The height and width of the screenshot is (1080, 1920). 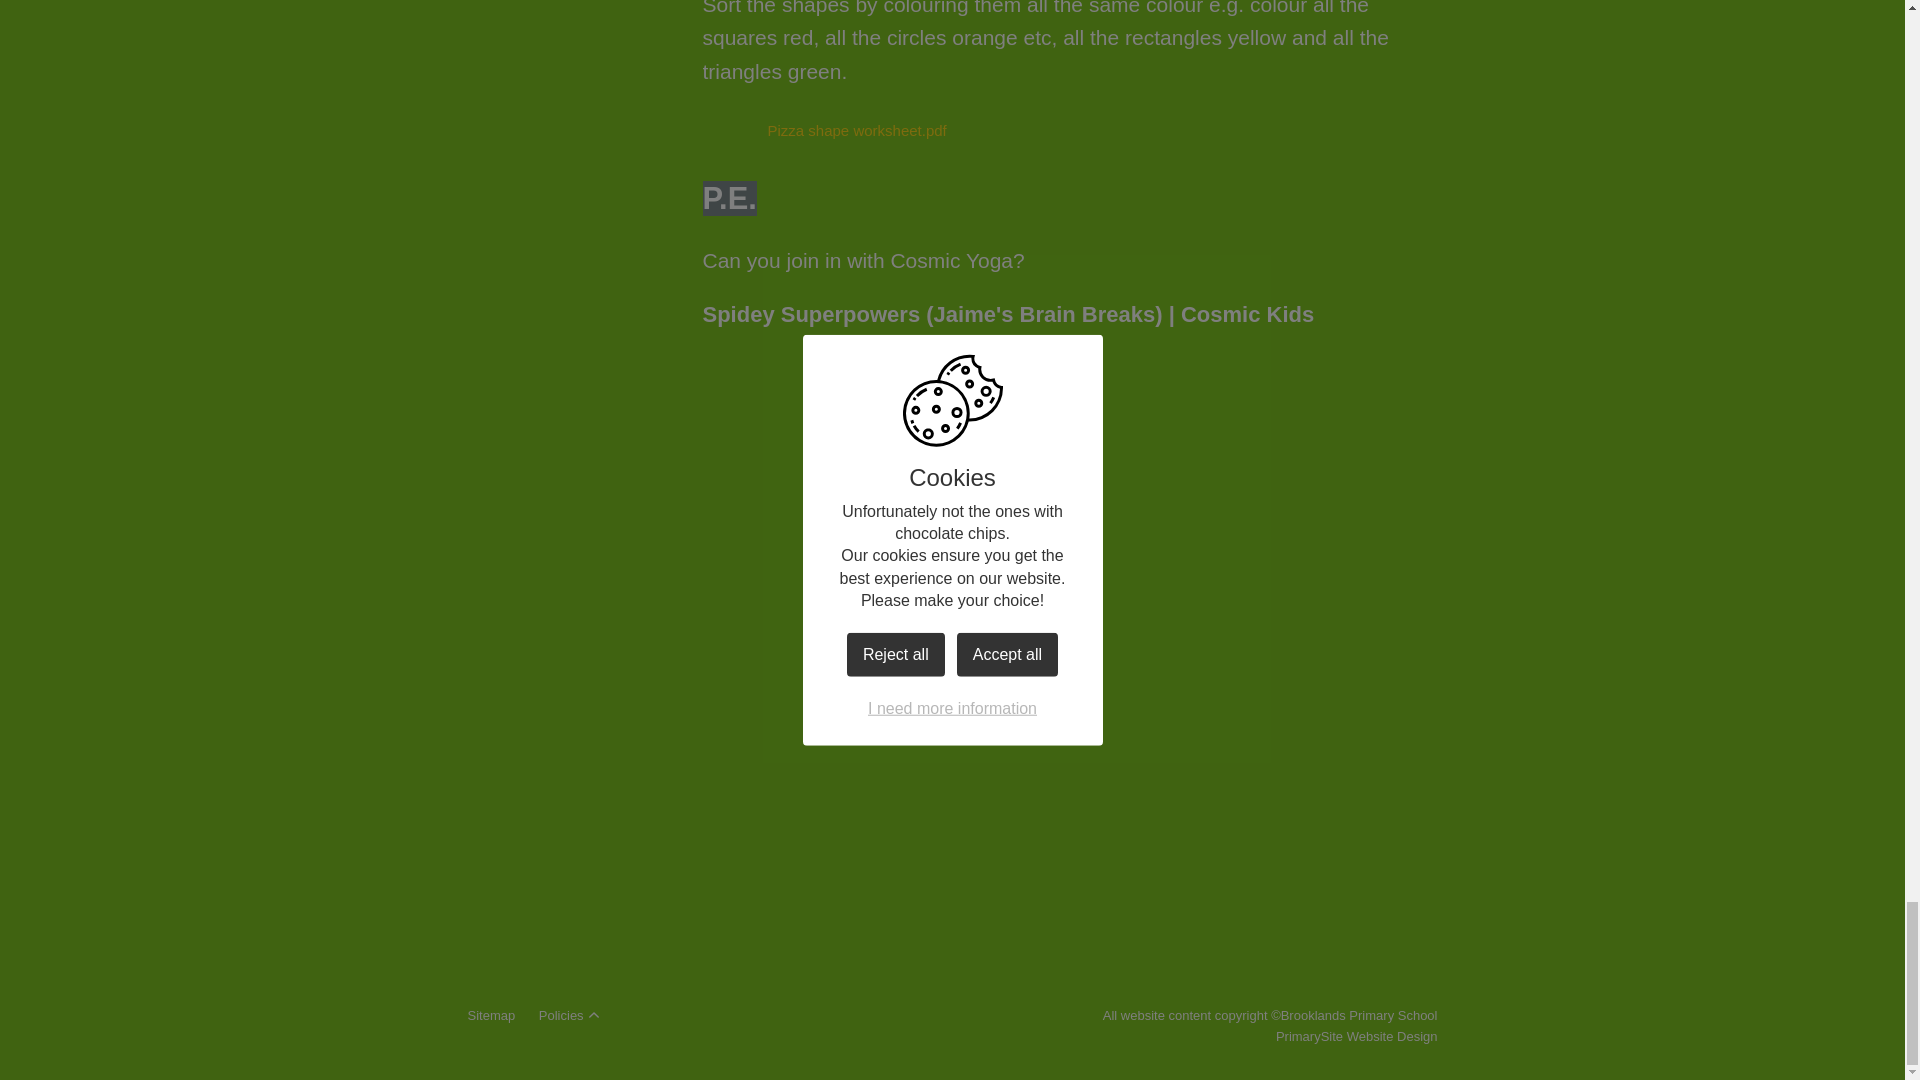 I want to click on Pizza shape worksheet.pdf, so click(x=824, y=131).